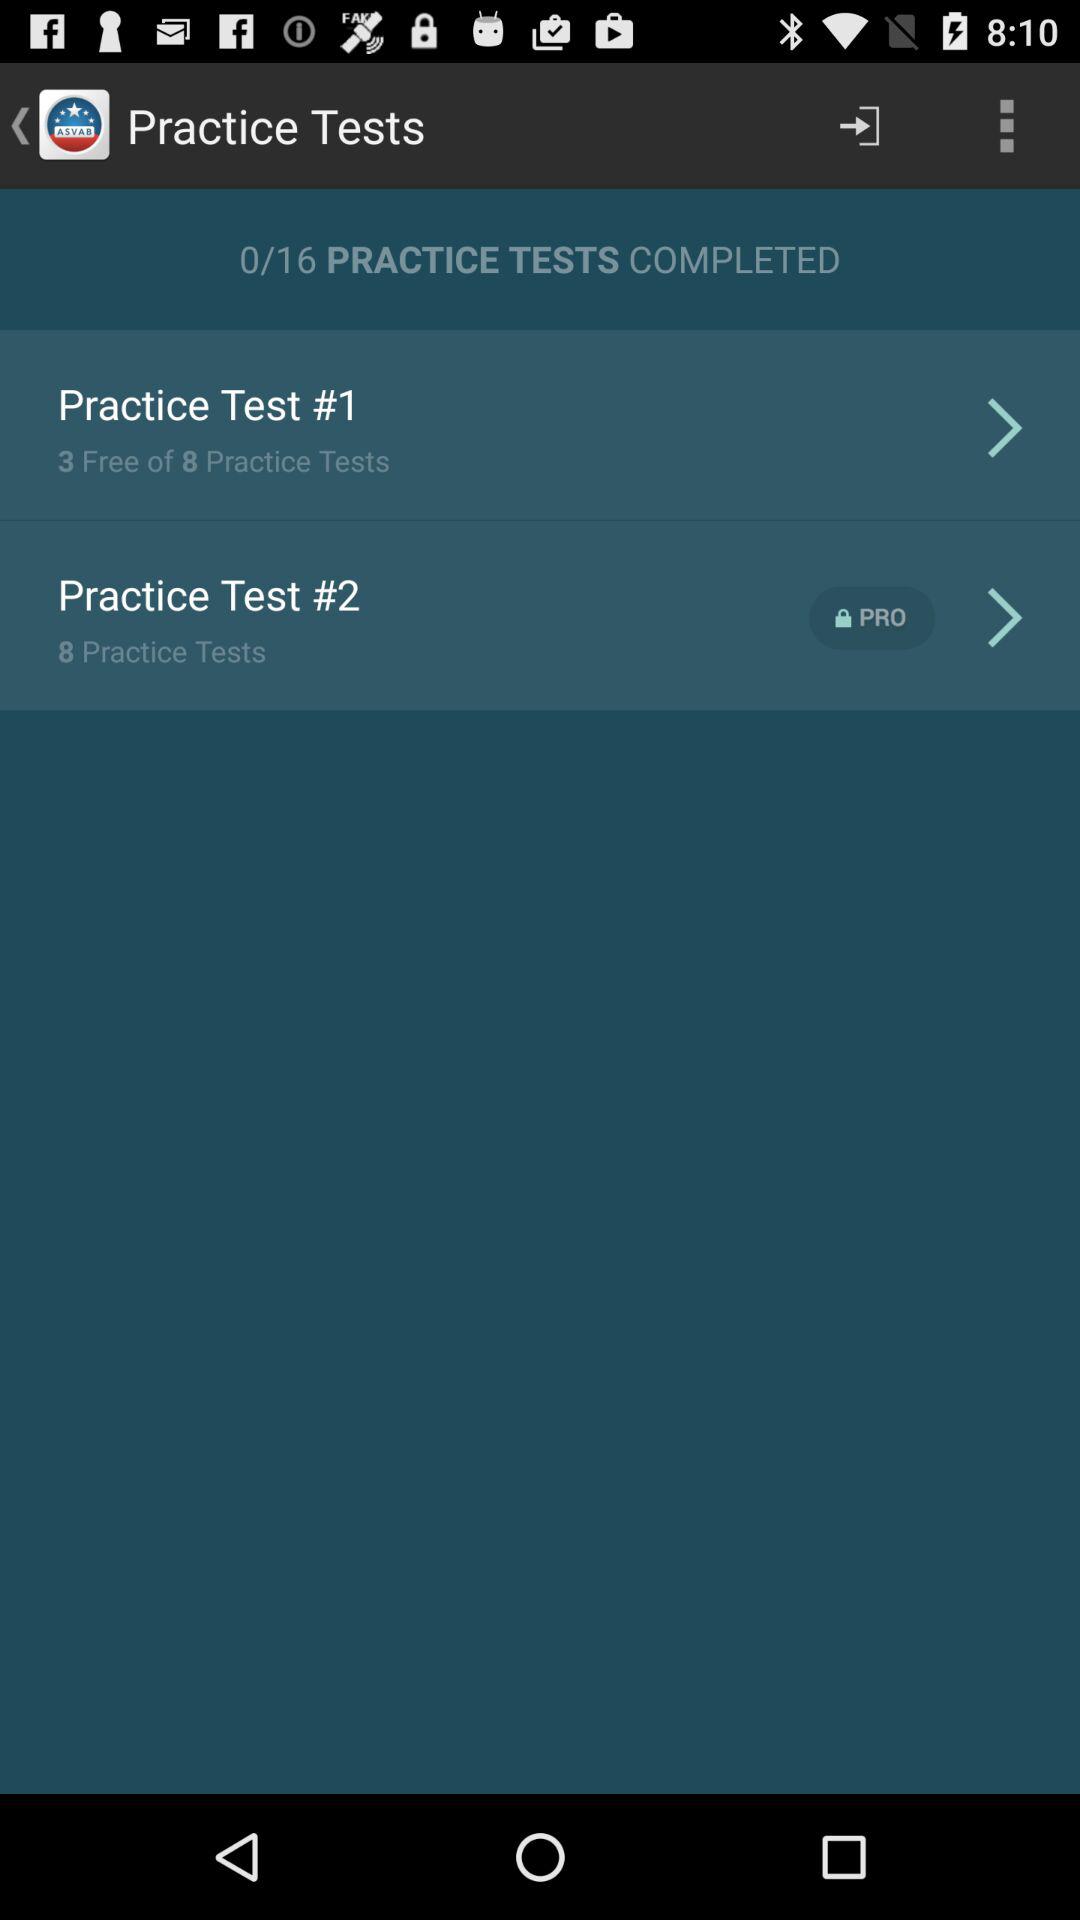 Image resolution: width=1080 pixels, height=1920 pixels. I want to click on select 0 16 practice icon, so click(540, 258).